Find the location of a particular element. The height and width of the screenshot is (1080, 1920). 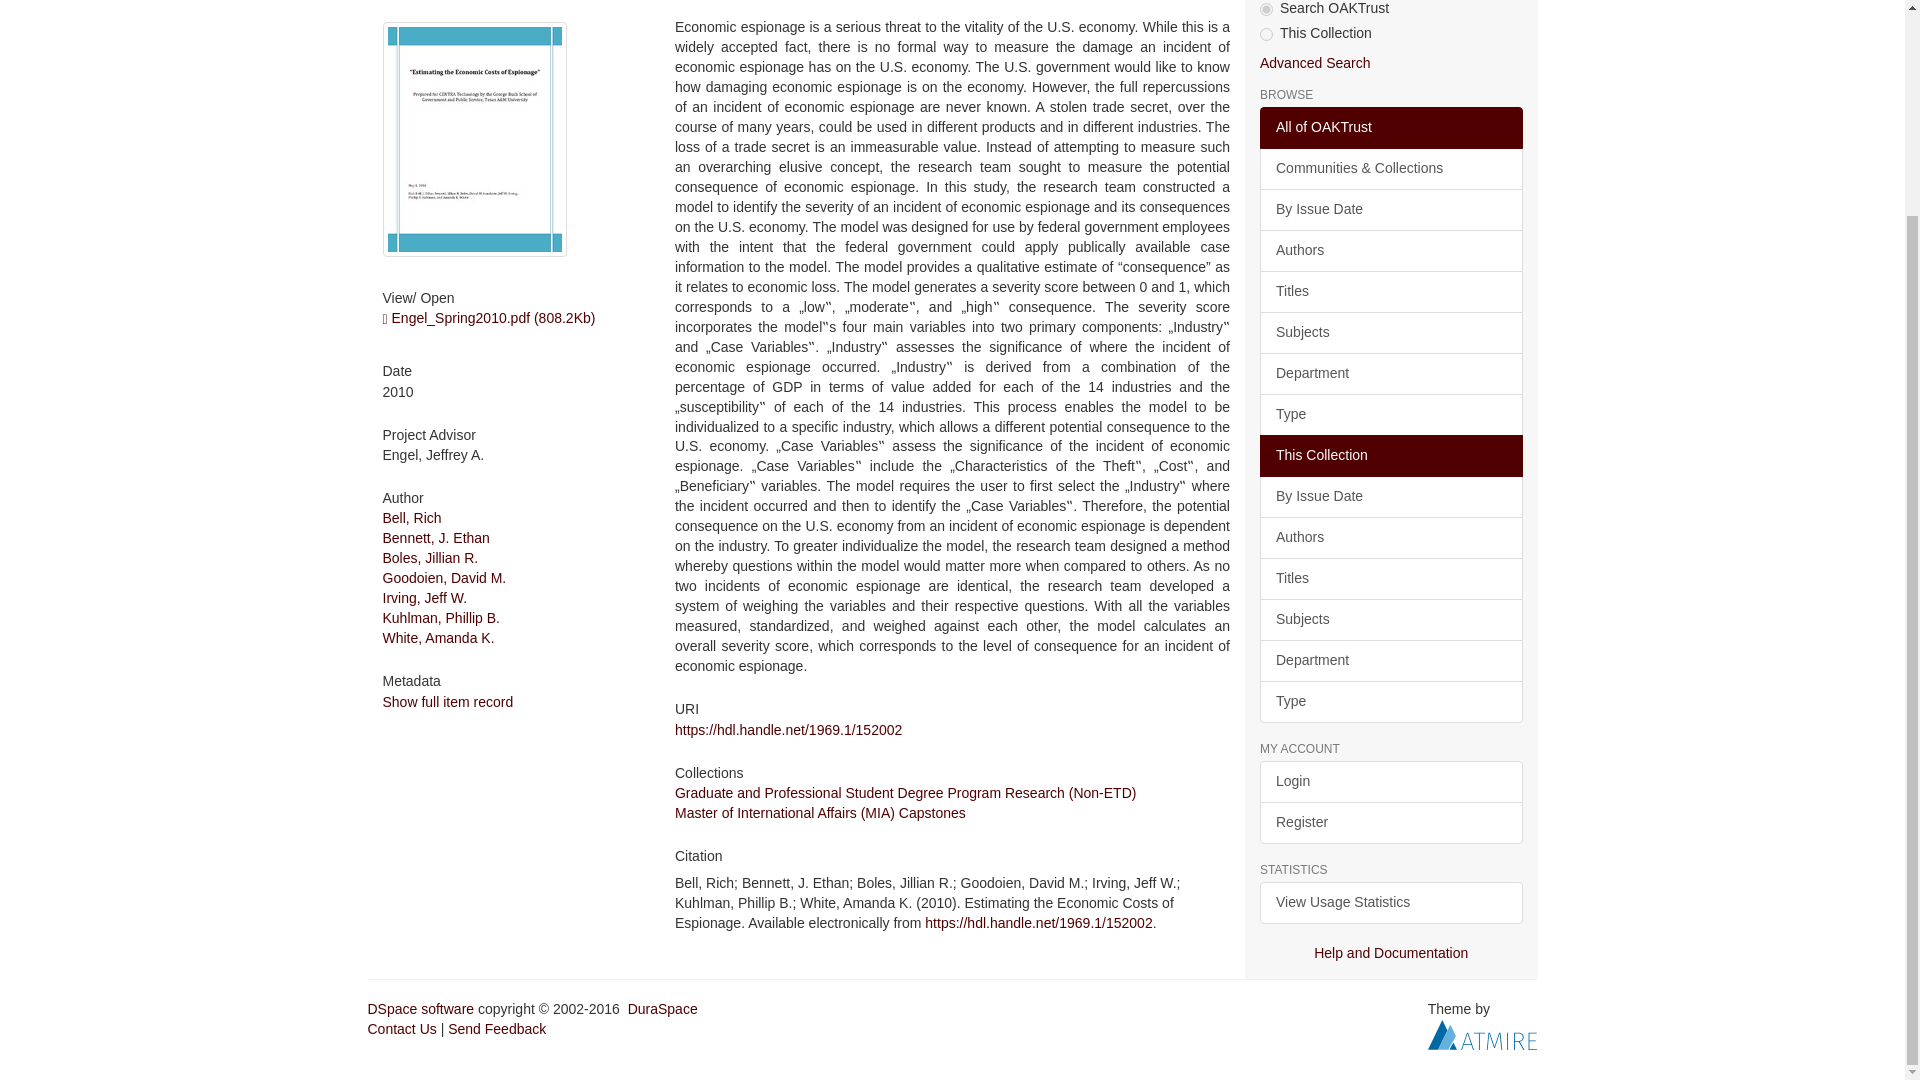

Irving, Jeff W. is located at coordinates (424, 597).